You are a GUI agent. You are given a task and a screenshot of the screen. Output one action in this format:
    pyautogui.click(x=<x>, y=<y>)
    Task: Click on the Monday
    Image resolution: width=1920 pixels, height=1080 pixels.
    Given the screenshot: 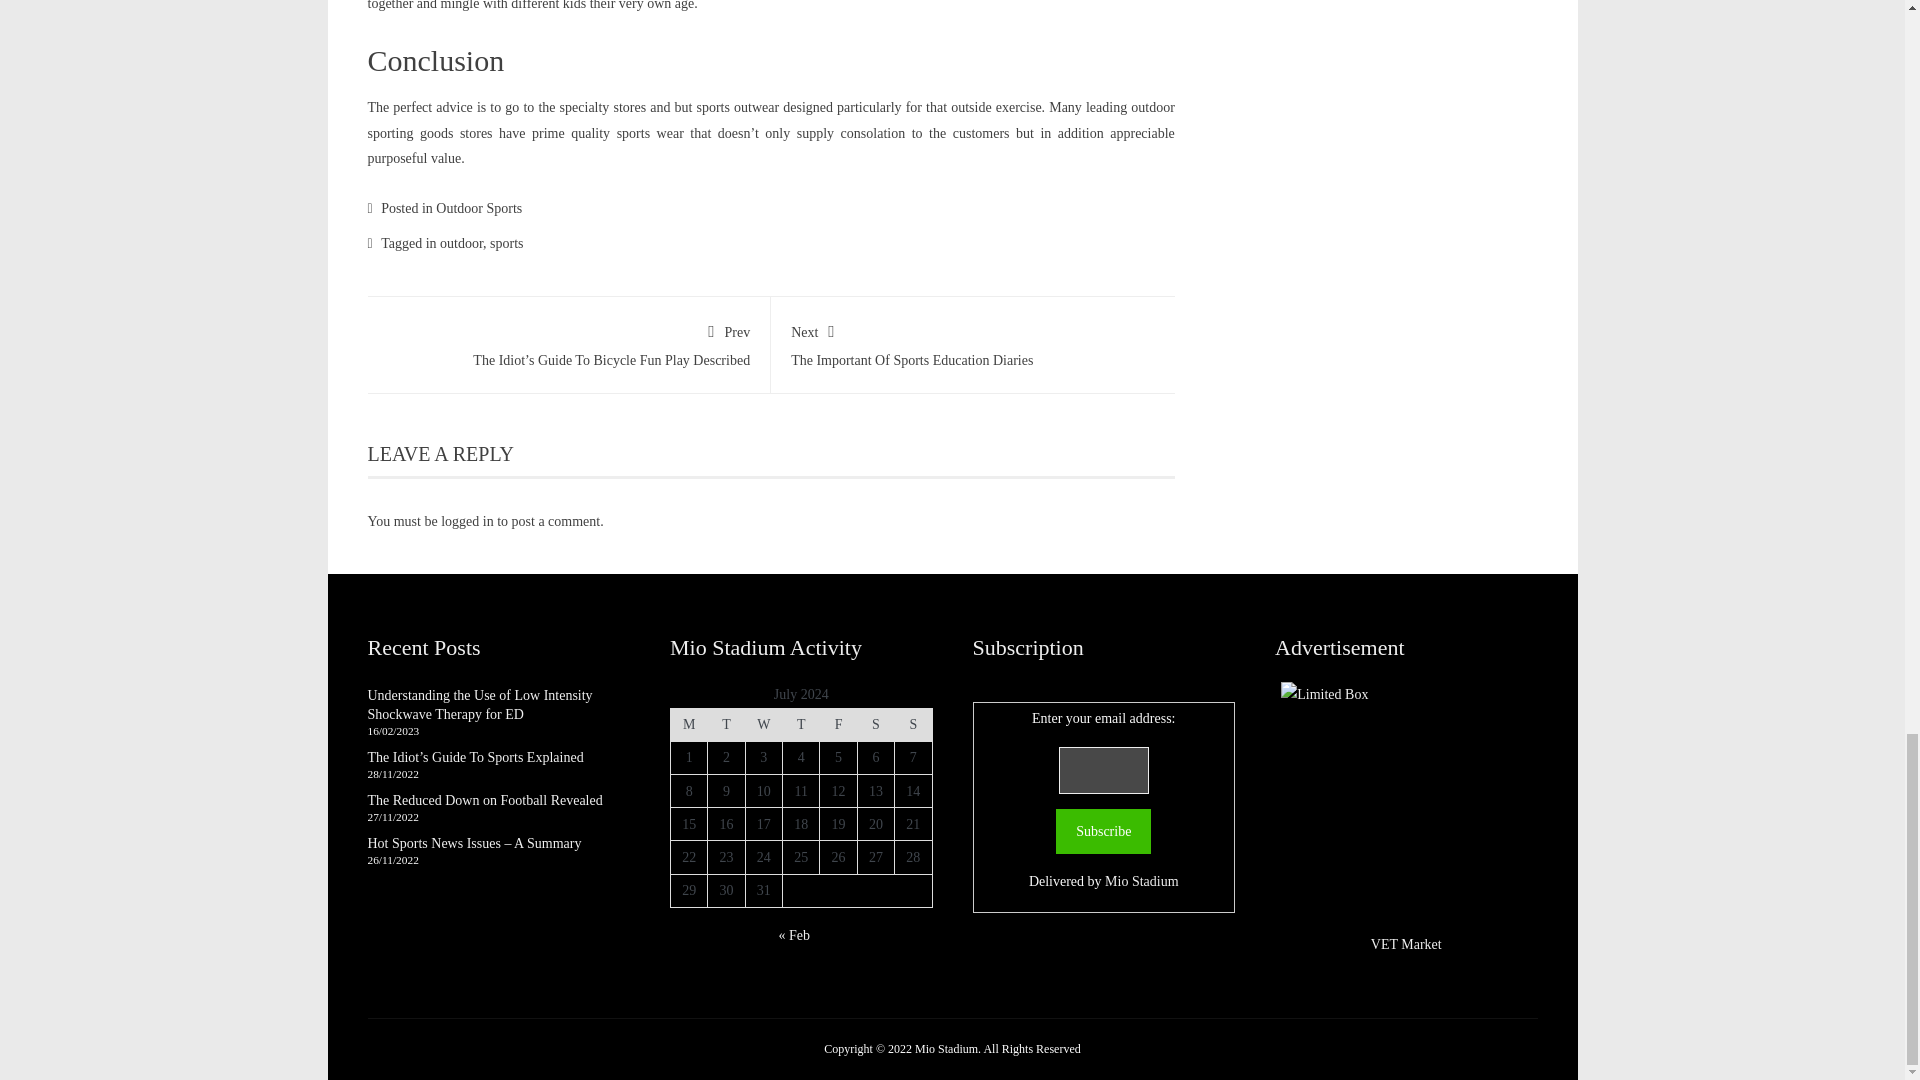 What is the action you would take?
    pyautogui.click(x=688, y=724)
    